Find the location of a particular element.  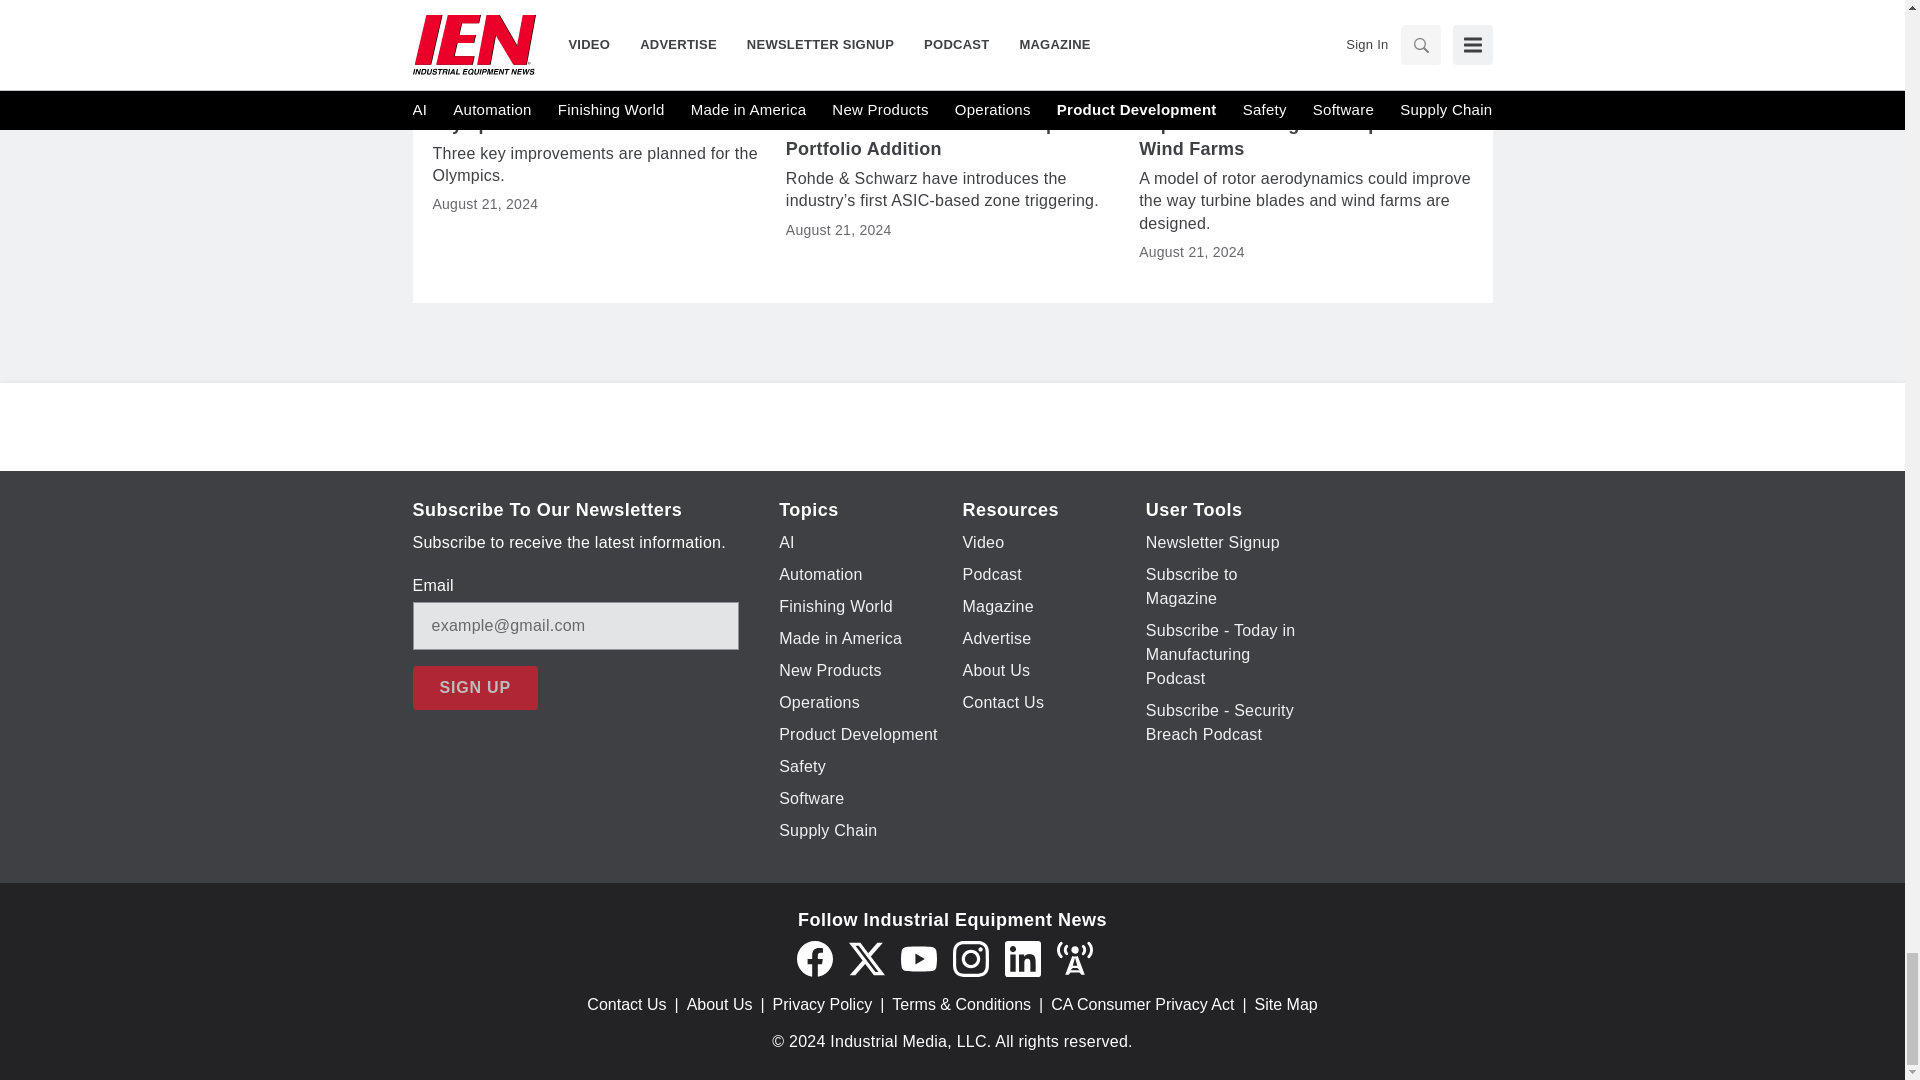

YouTube icon is located at coordinates (918, 958).